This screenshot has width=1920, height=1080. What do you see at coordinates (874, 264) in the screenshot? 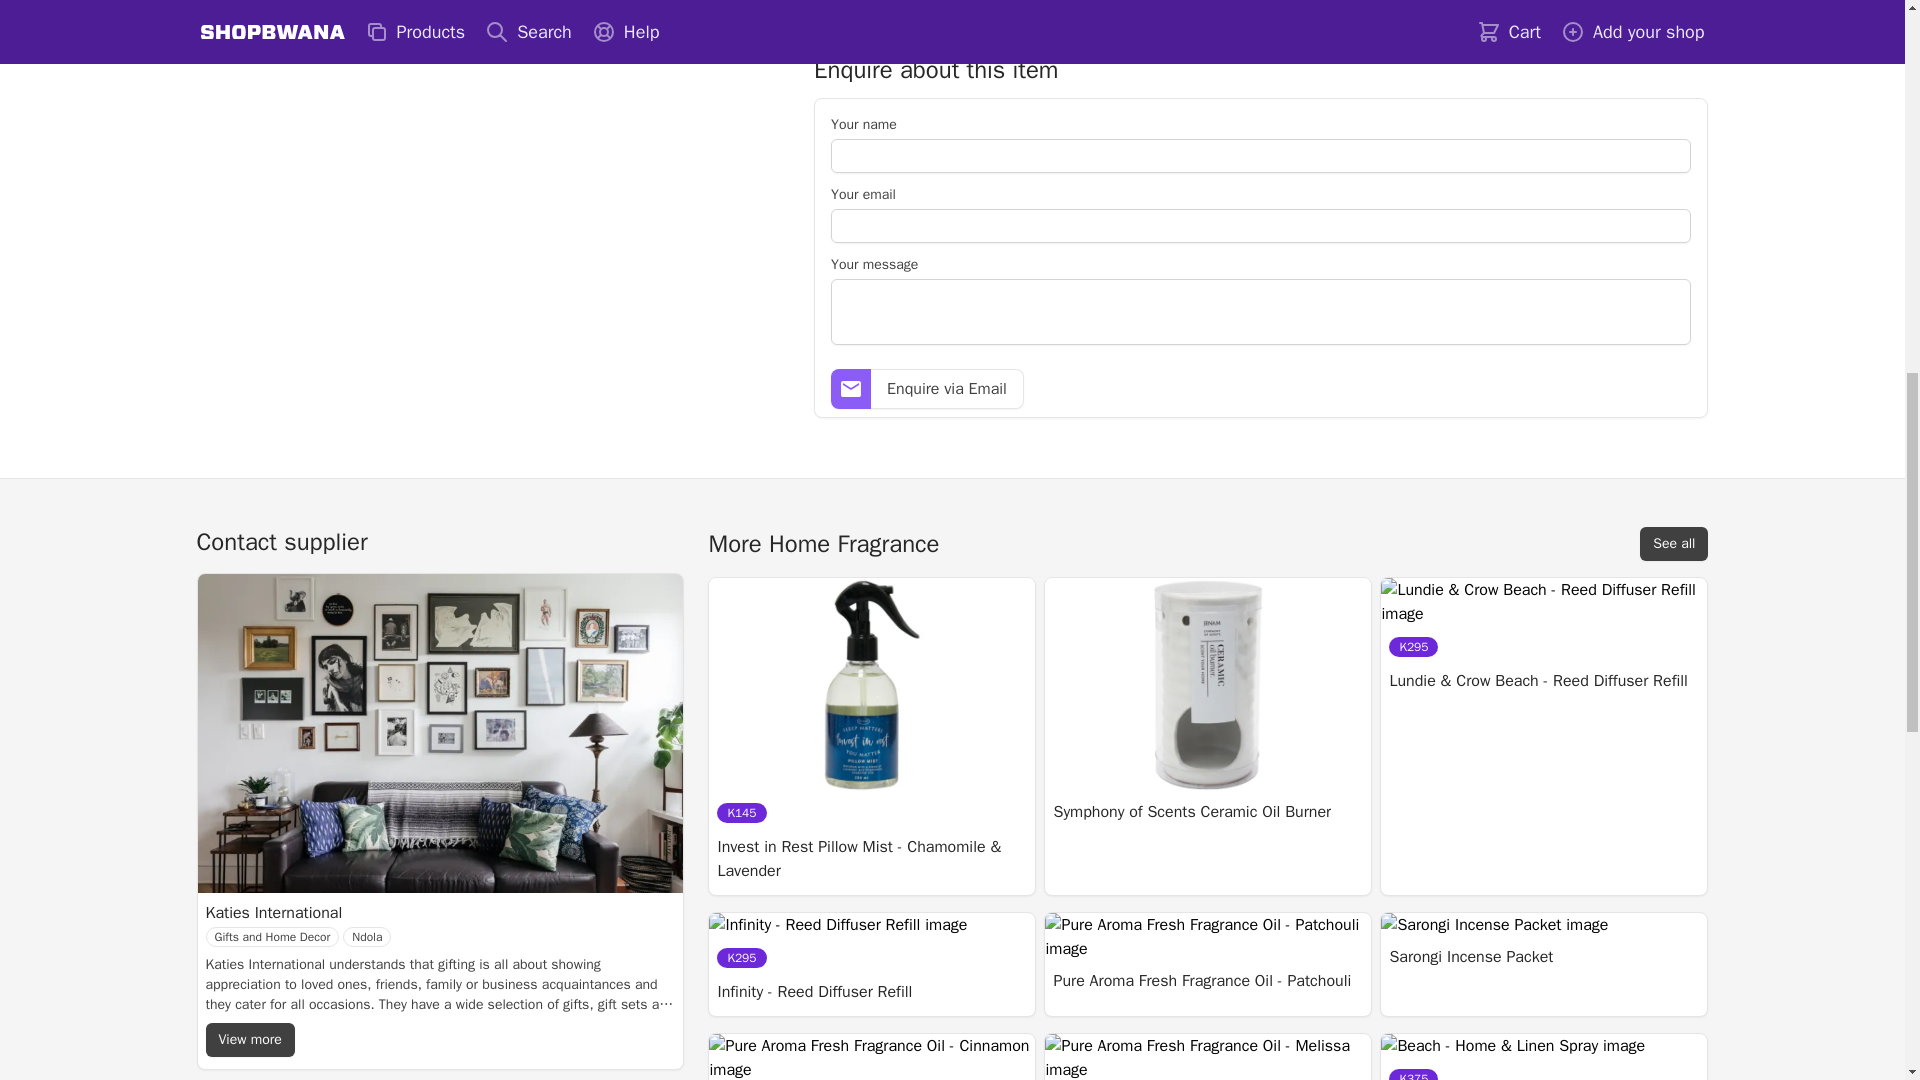
I see `Your message` at bounding box center [874, 264].